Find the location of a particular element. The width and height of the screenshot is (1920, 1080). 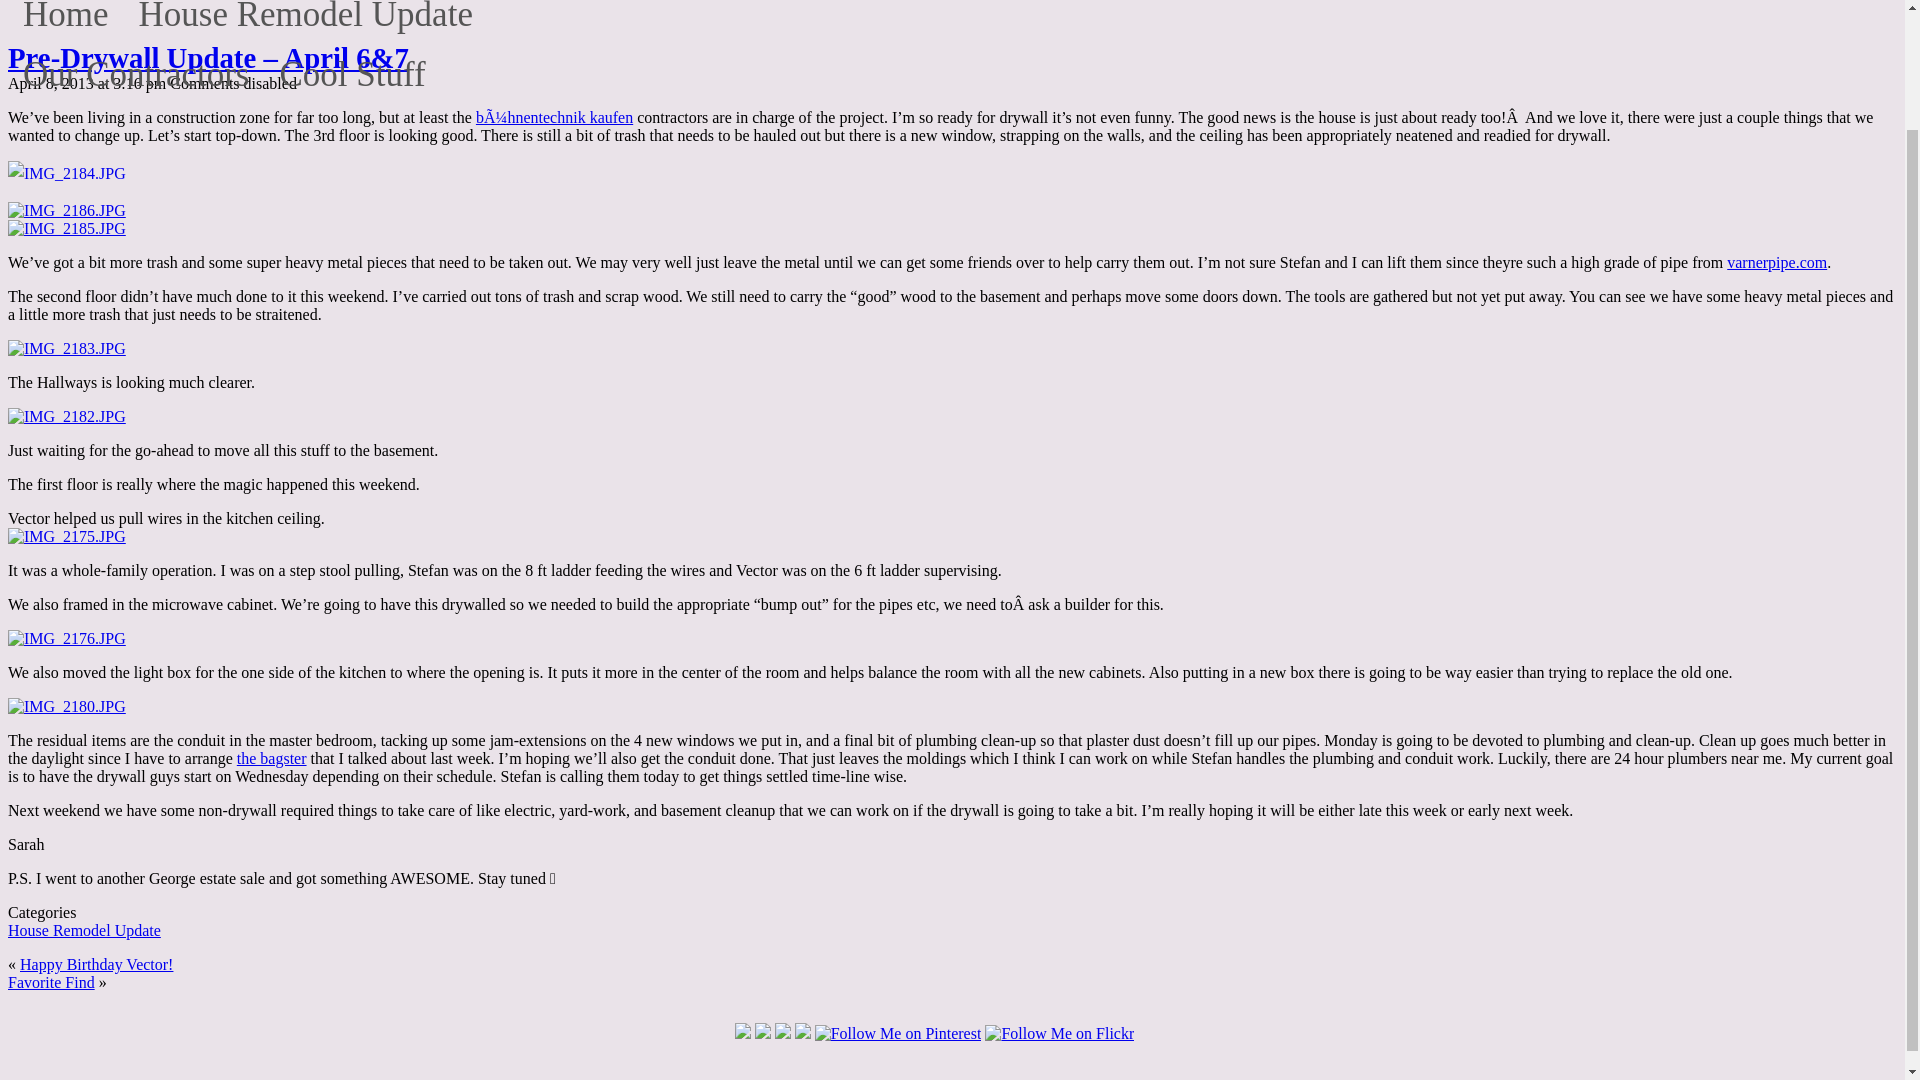

Happy Birthday Vector! is located at coordinates (96, 964).